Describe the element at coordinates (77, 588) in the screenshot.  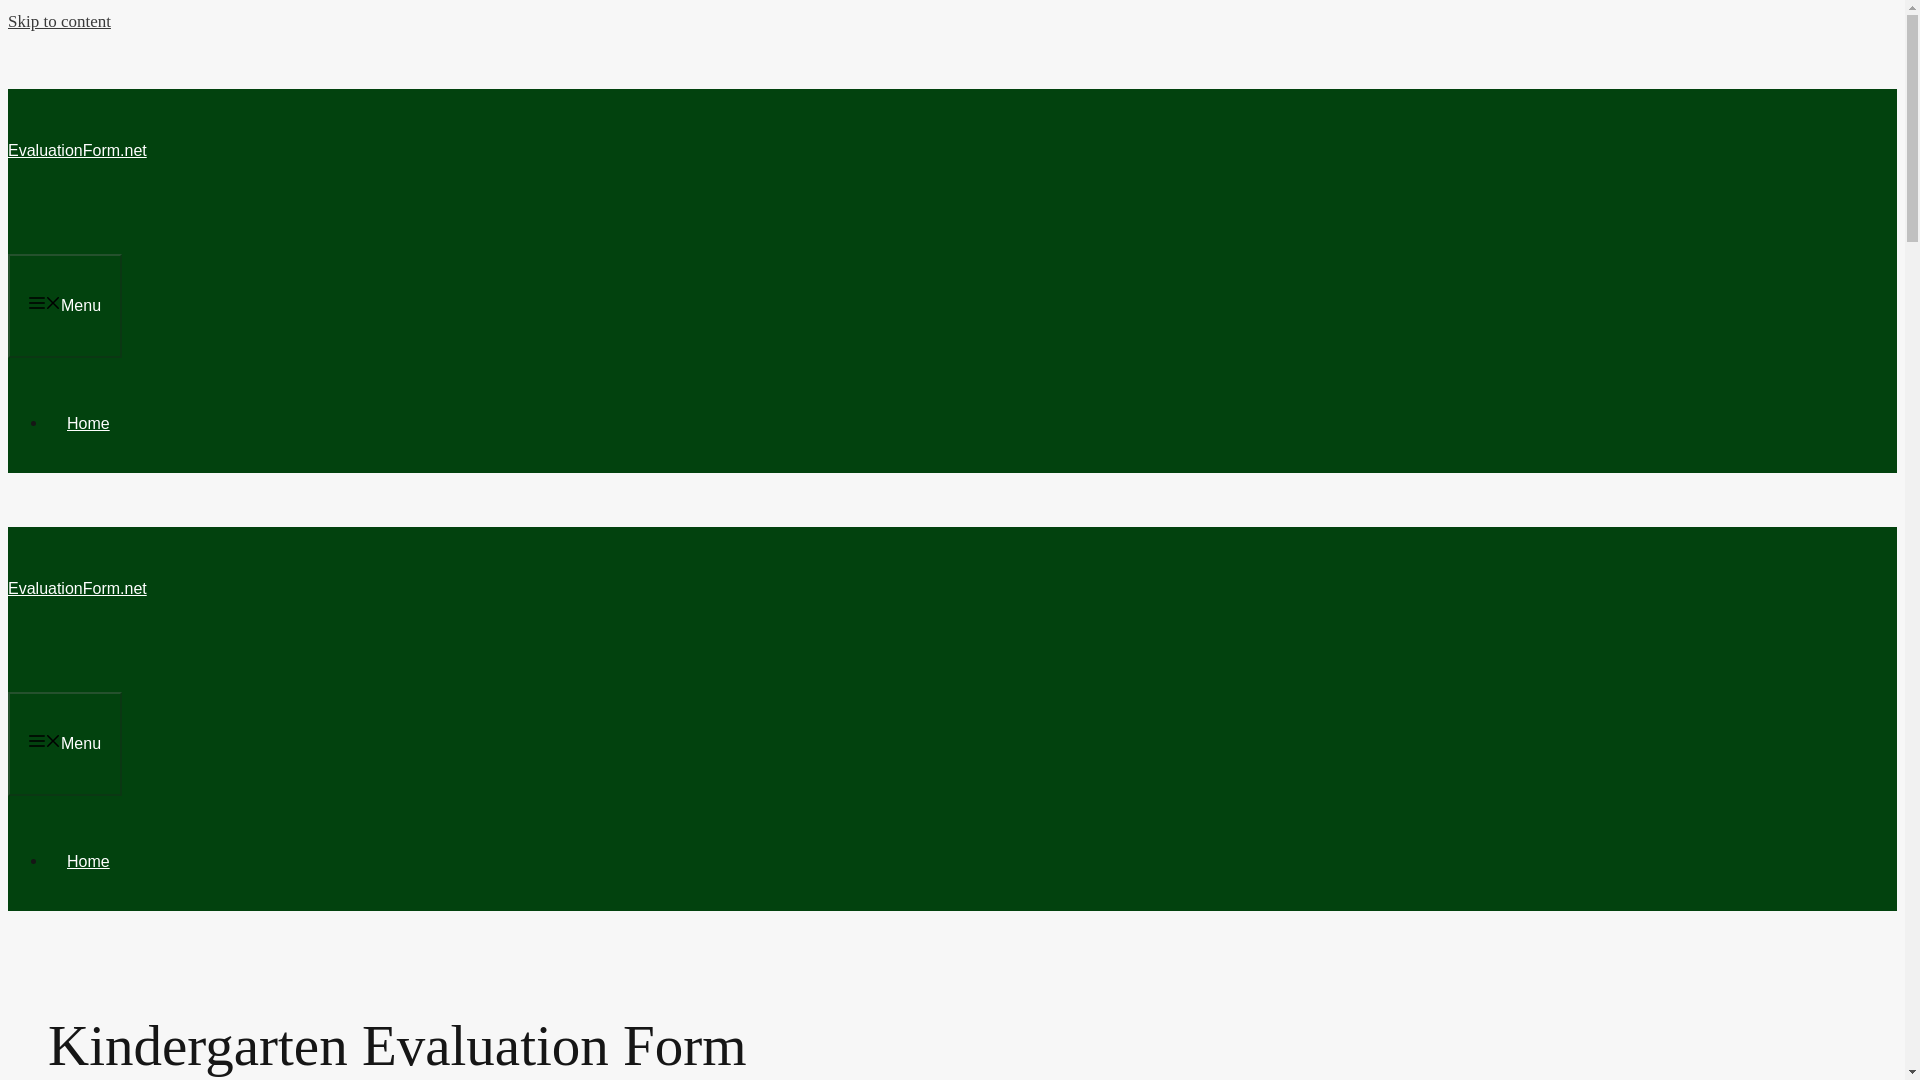
I see `EvaluationForm.net` at that location.